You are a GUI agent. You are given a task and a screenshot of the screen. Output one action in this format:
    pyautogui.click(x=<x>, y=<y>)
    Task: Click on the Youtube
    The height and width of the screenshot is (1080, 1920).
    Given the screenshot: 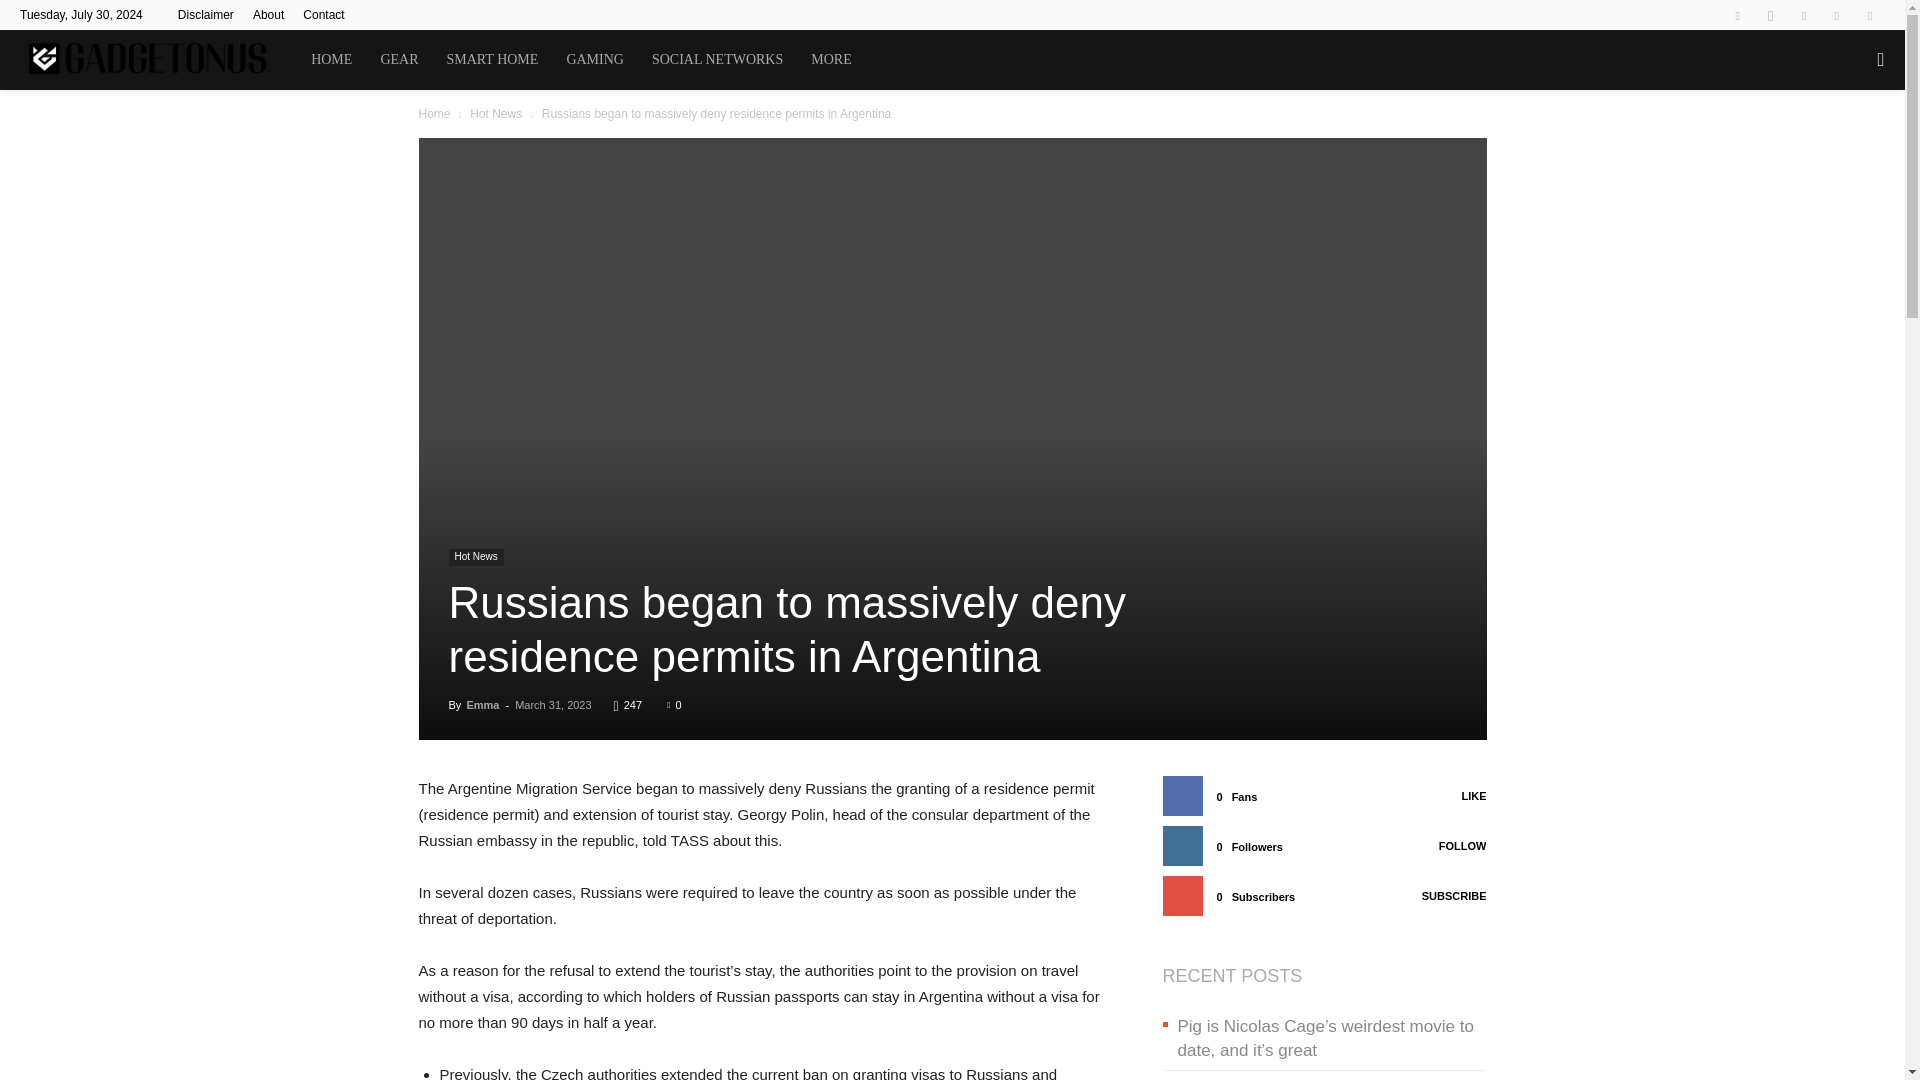 What is the action you would take?
    pyautogui.click(x=1870, y=15)
    